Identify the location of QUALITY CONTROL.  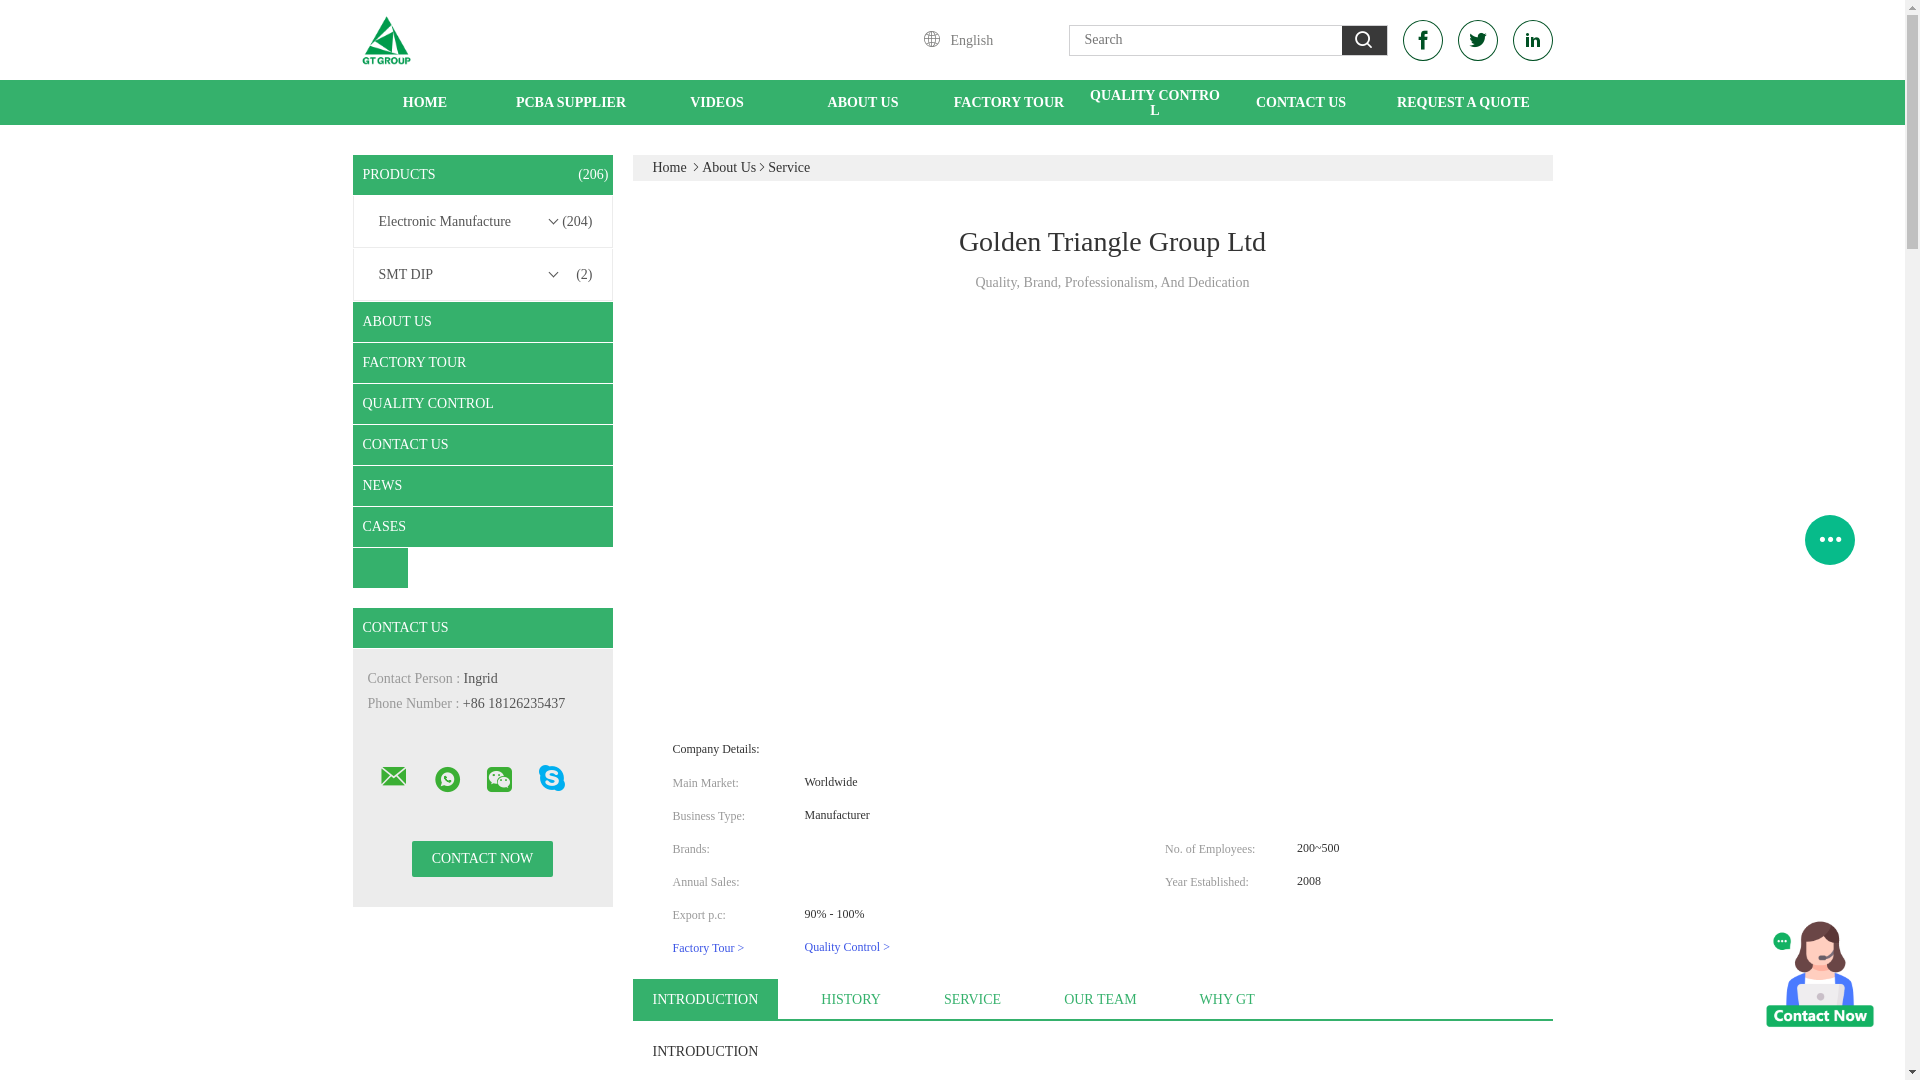
(1154, 102).